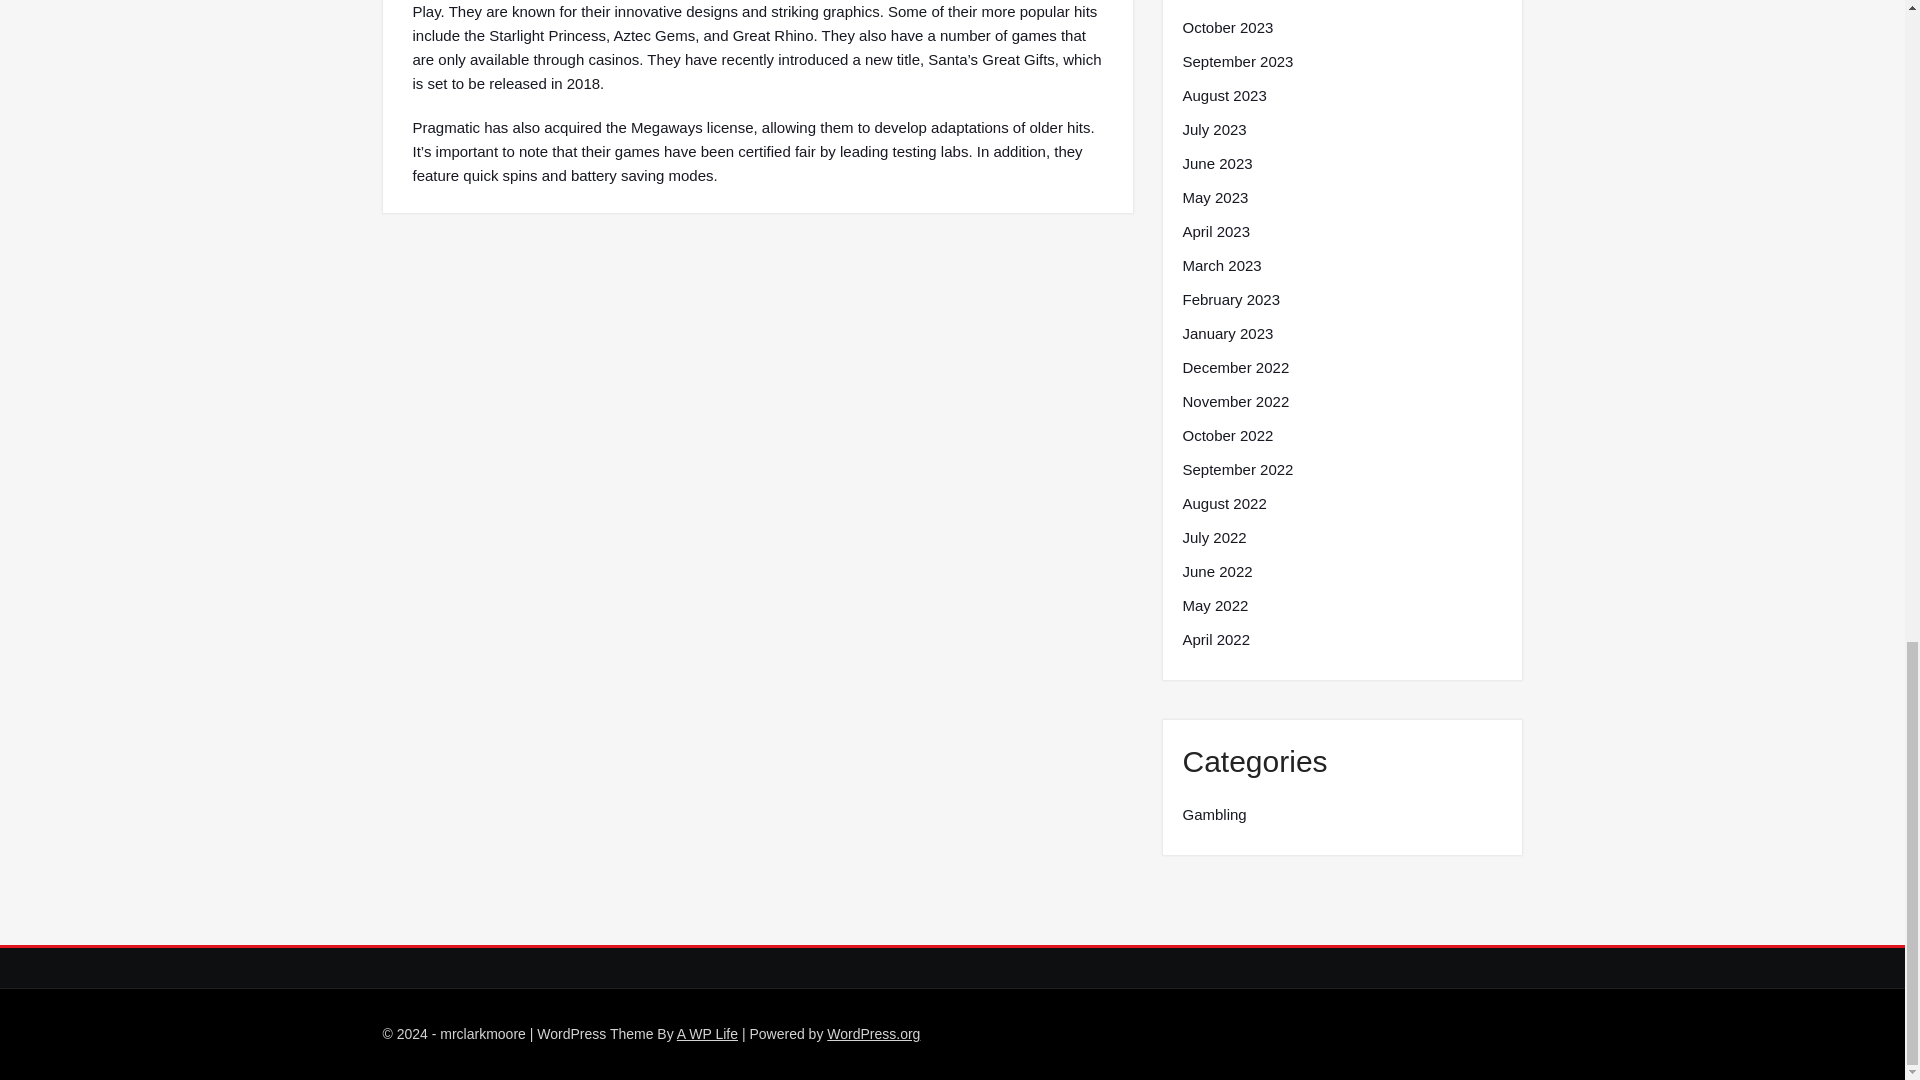 The height and width of the screenshot is (1080, 1920). What do you see at coordinates (1222, 265) in the screenshot?
I see `March 2023` at bounding box center [1222, 265].